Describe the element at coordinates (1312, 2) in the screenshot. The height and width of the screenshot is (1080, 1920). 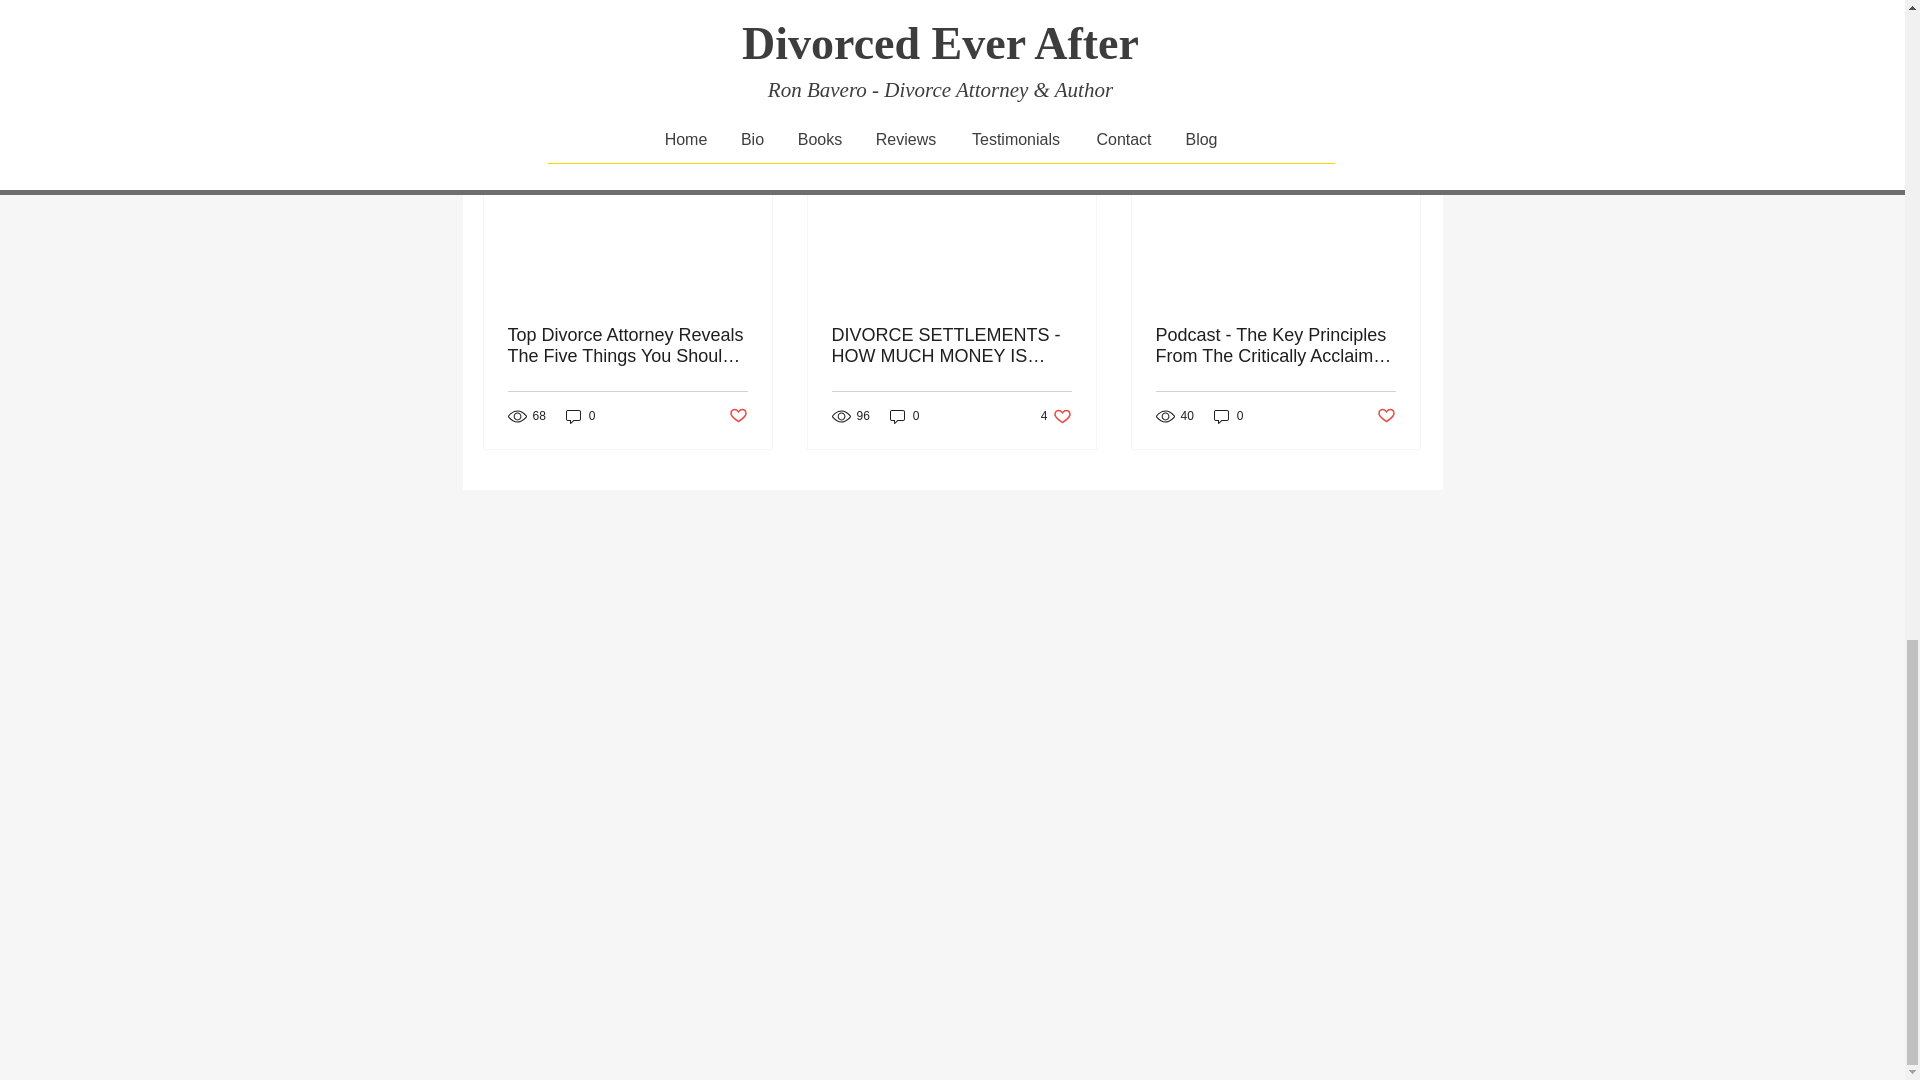
I see `Post not marked as liked` at that location.